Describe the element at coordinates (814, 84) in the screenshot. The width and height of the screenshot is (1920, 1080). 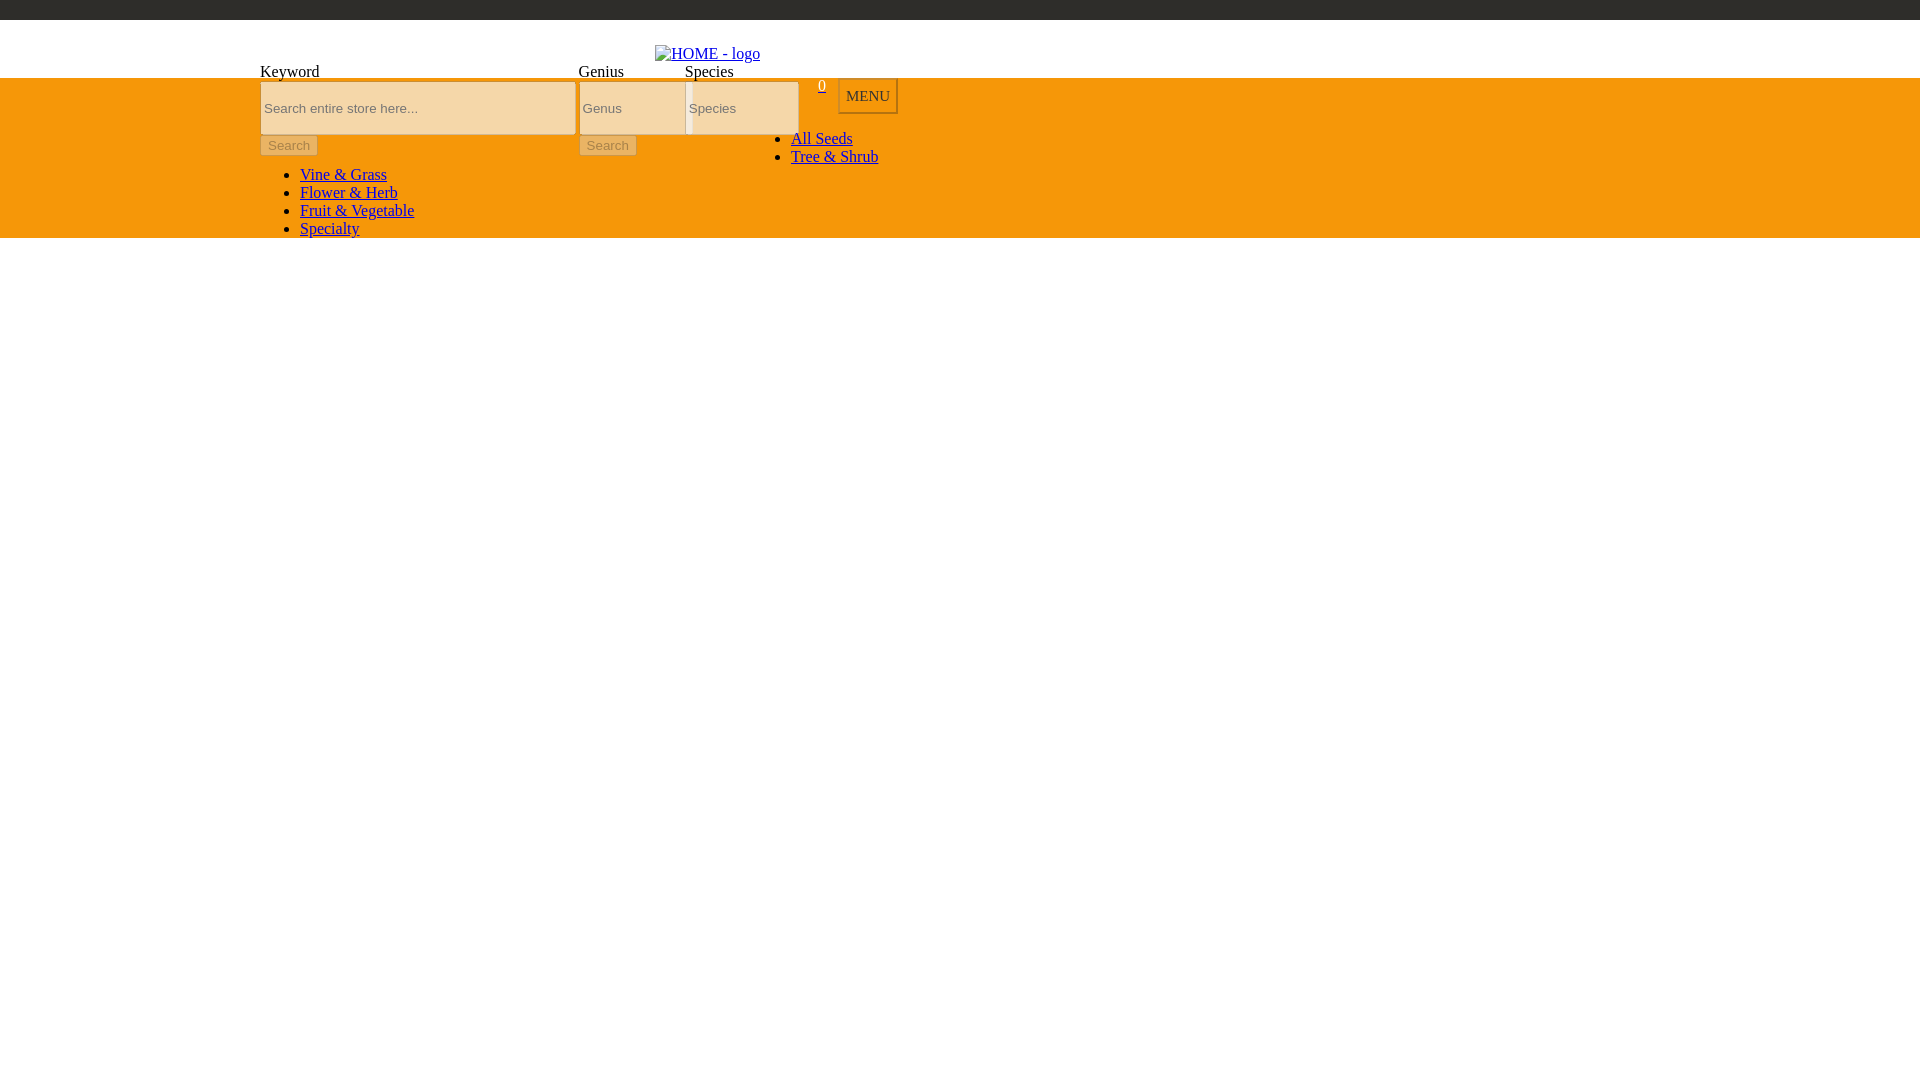
I see `0` at that location.